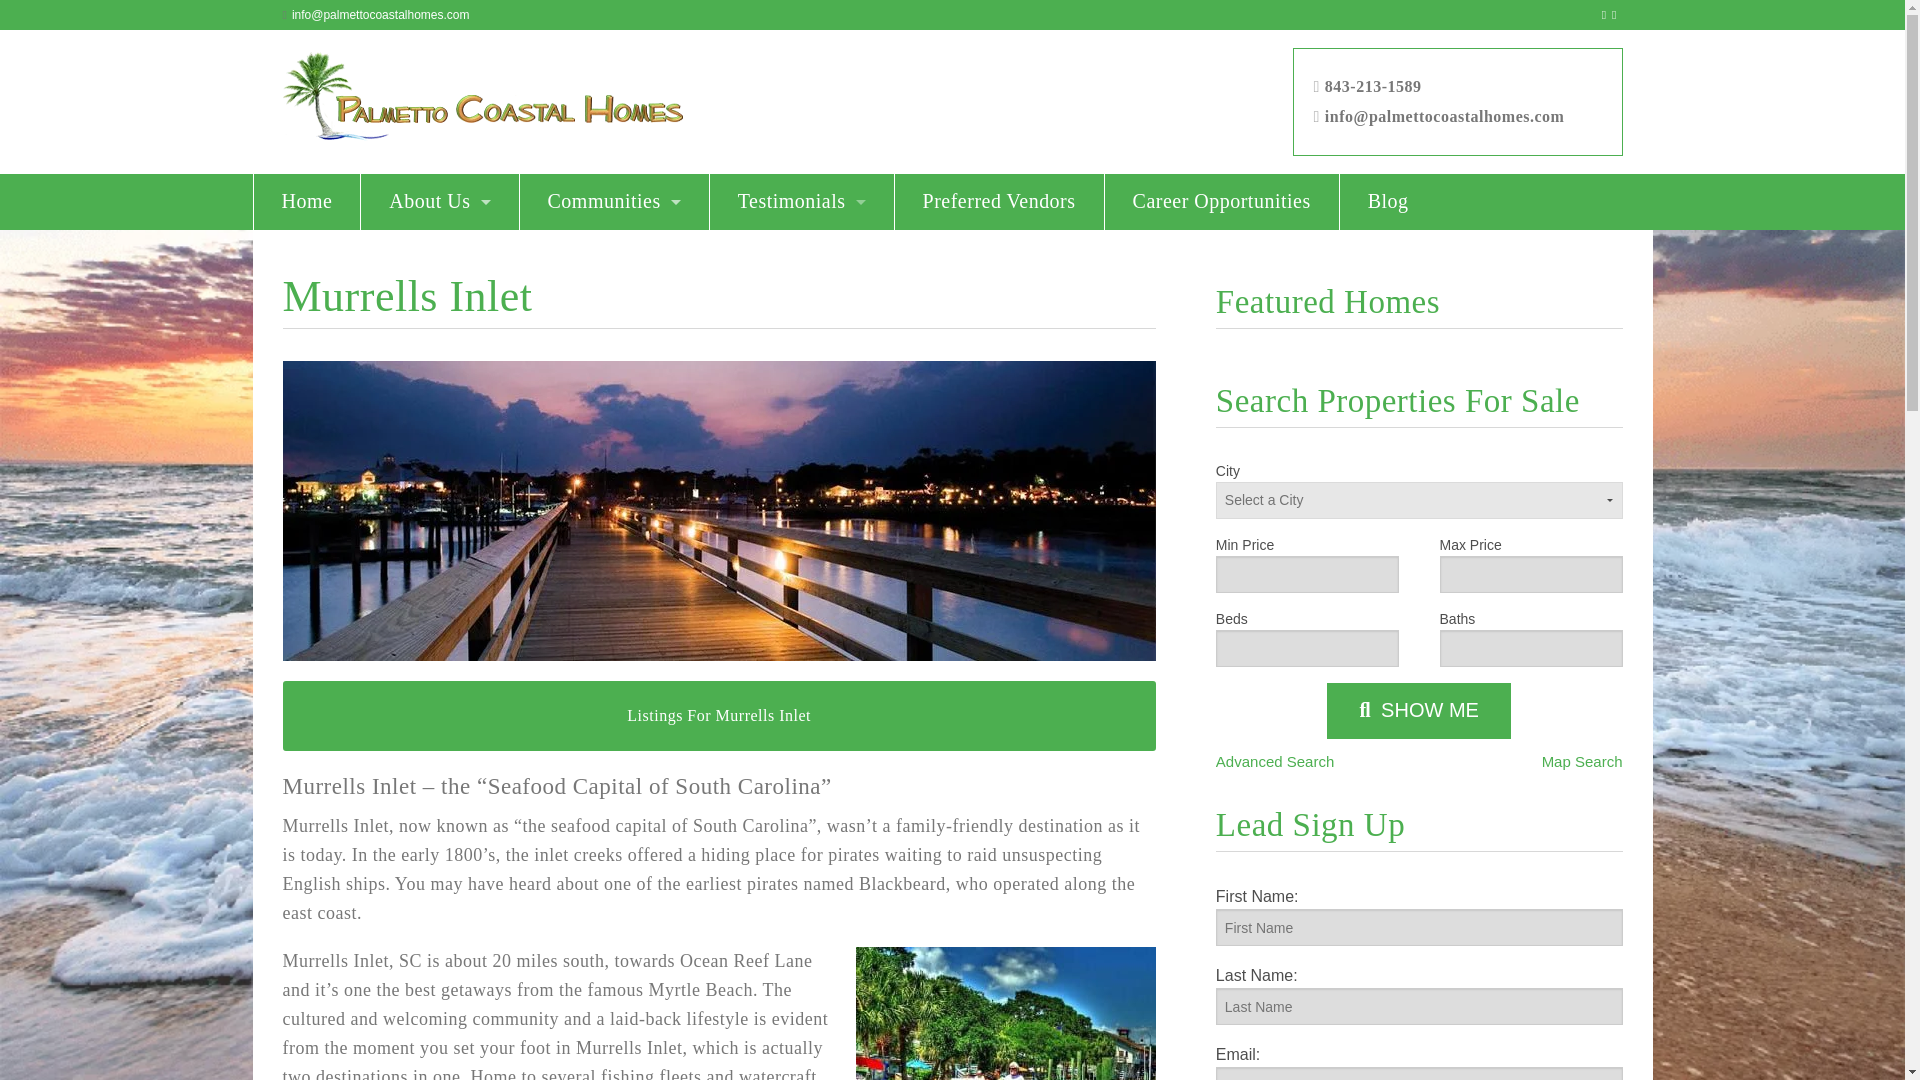  Describe the element at coordinates (1418, 710) in the screenshot. I see `SHOW ME` at that location.